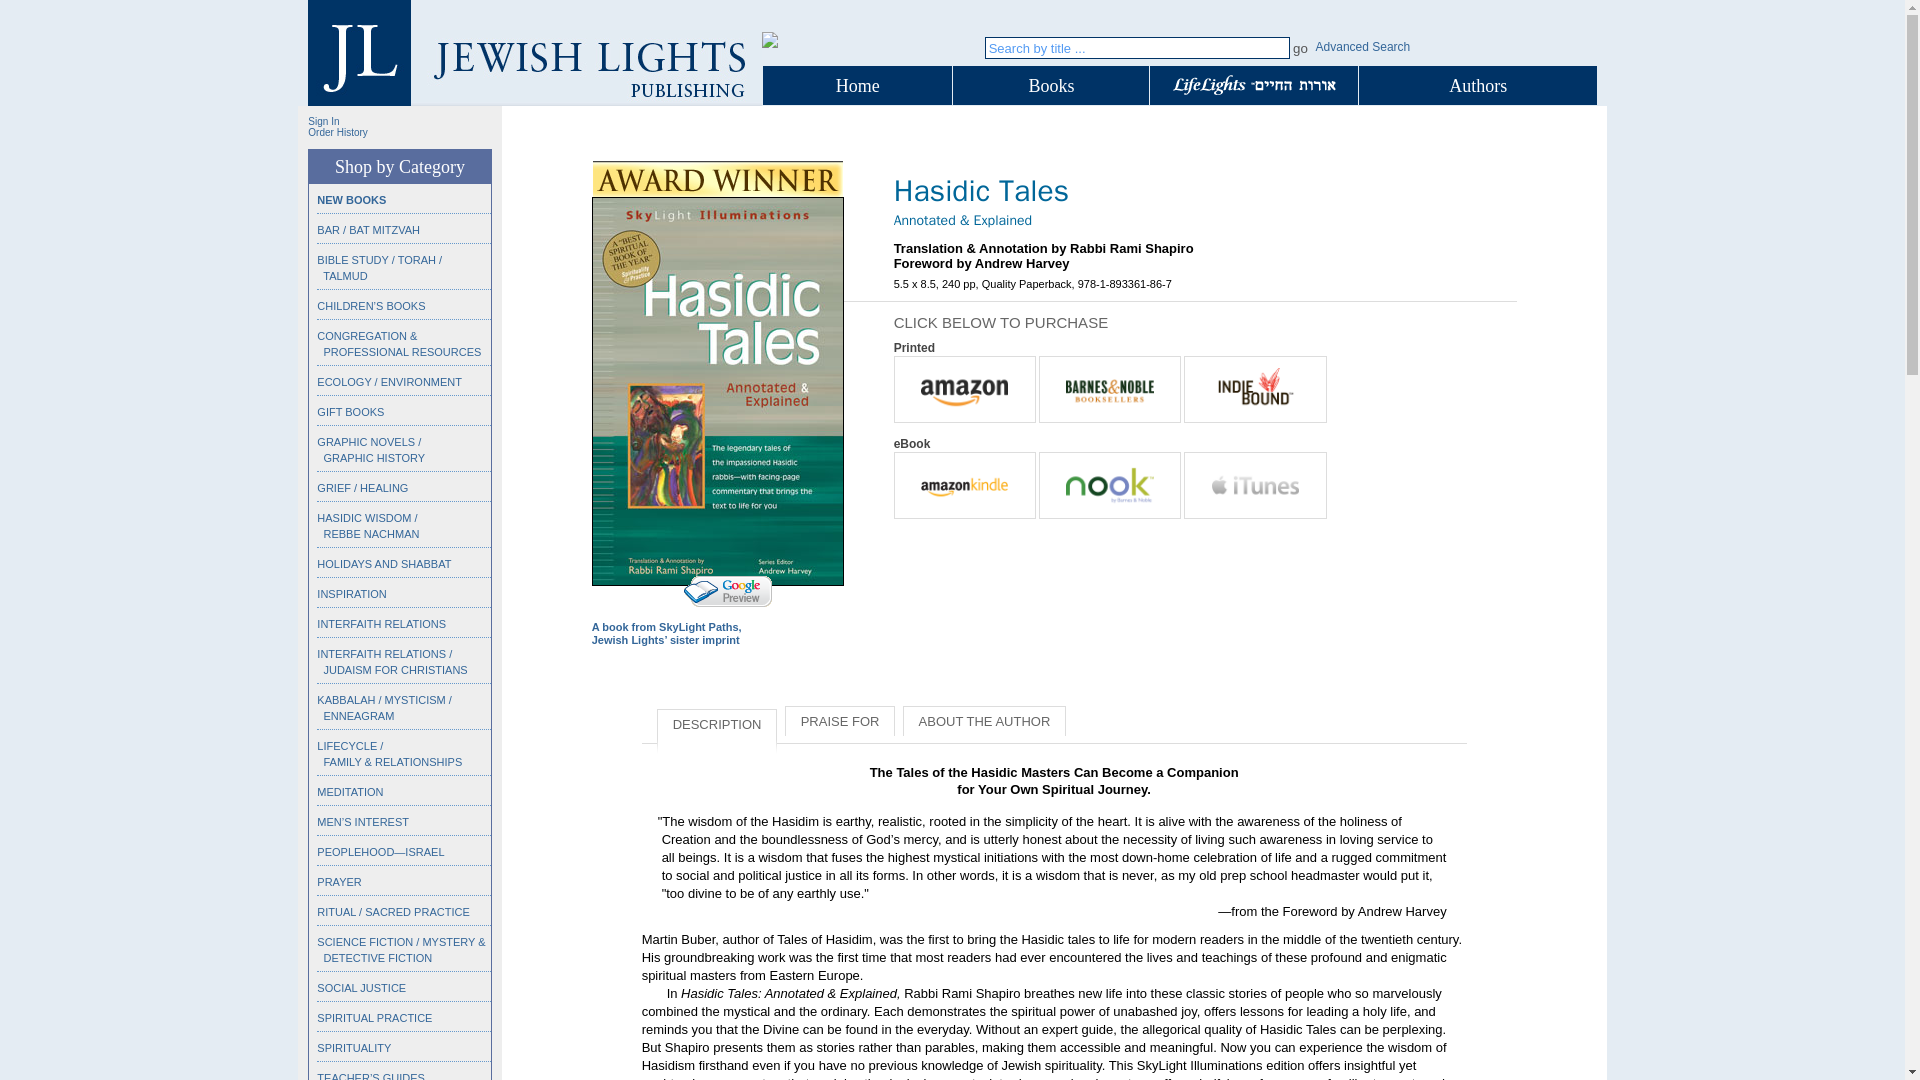  I want to click on Order History, so click(336, 132).